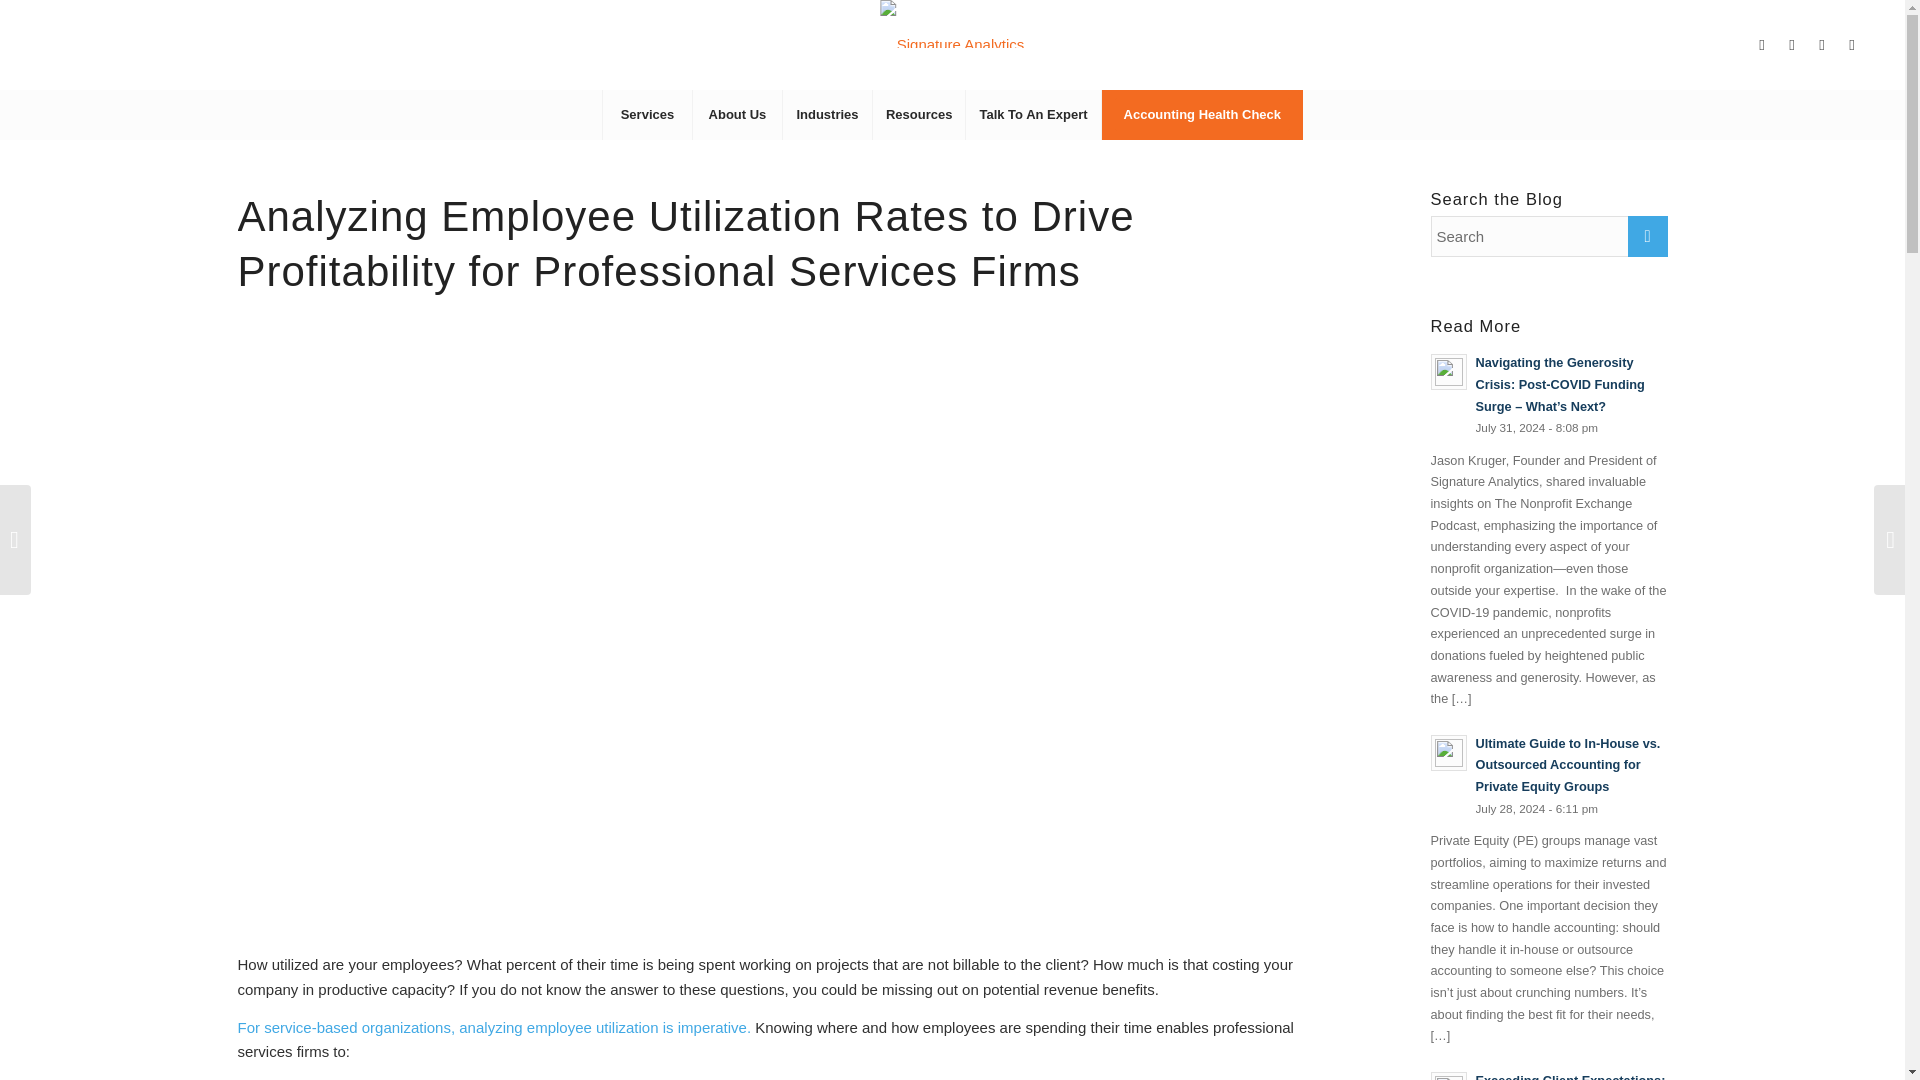 This screenshot has width=1920, height=1080. Describe the element at coordinates (1852, 45) in the screenshot. I see `Youtube` at that location.